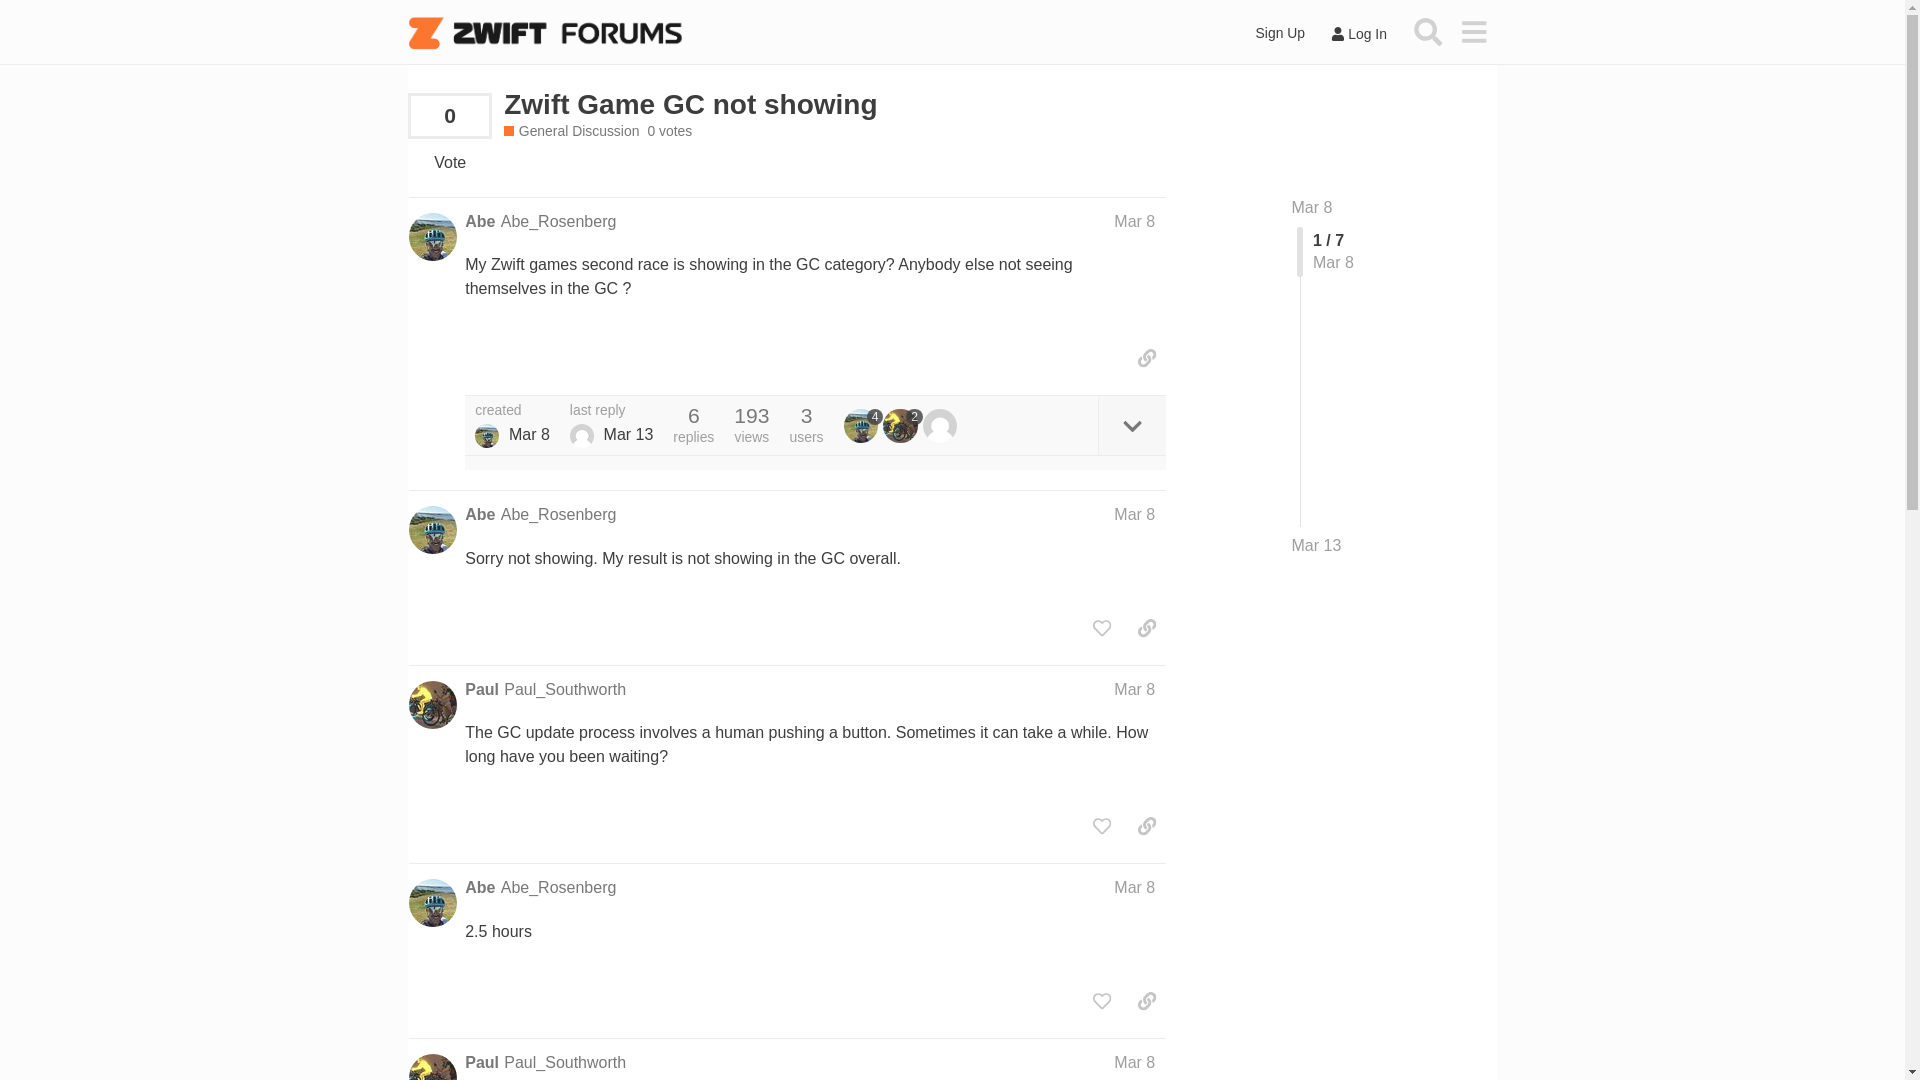 This screenshot has height=1080, width=1920. I want to click on 2, so click(903, 426).